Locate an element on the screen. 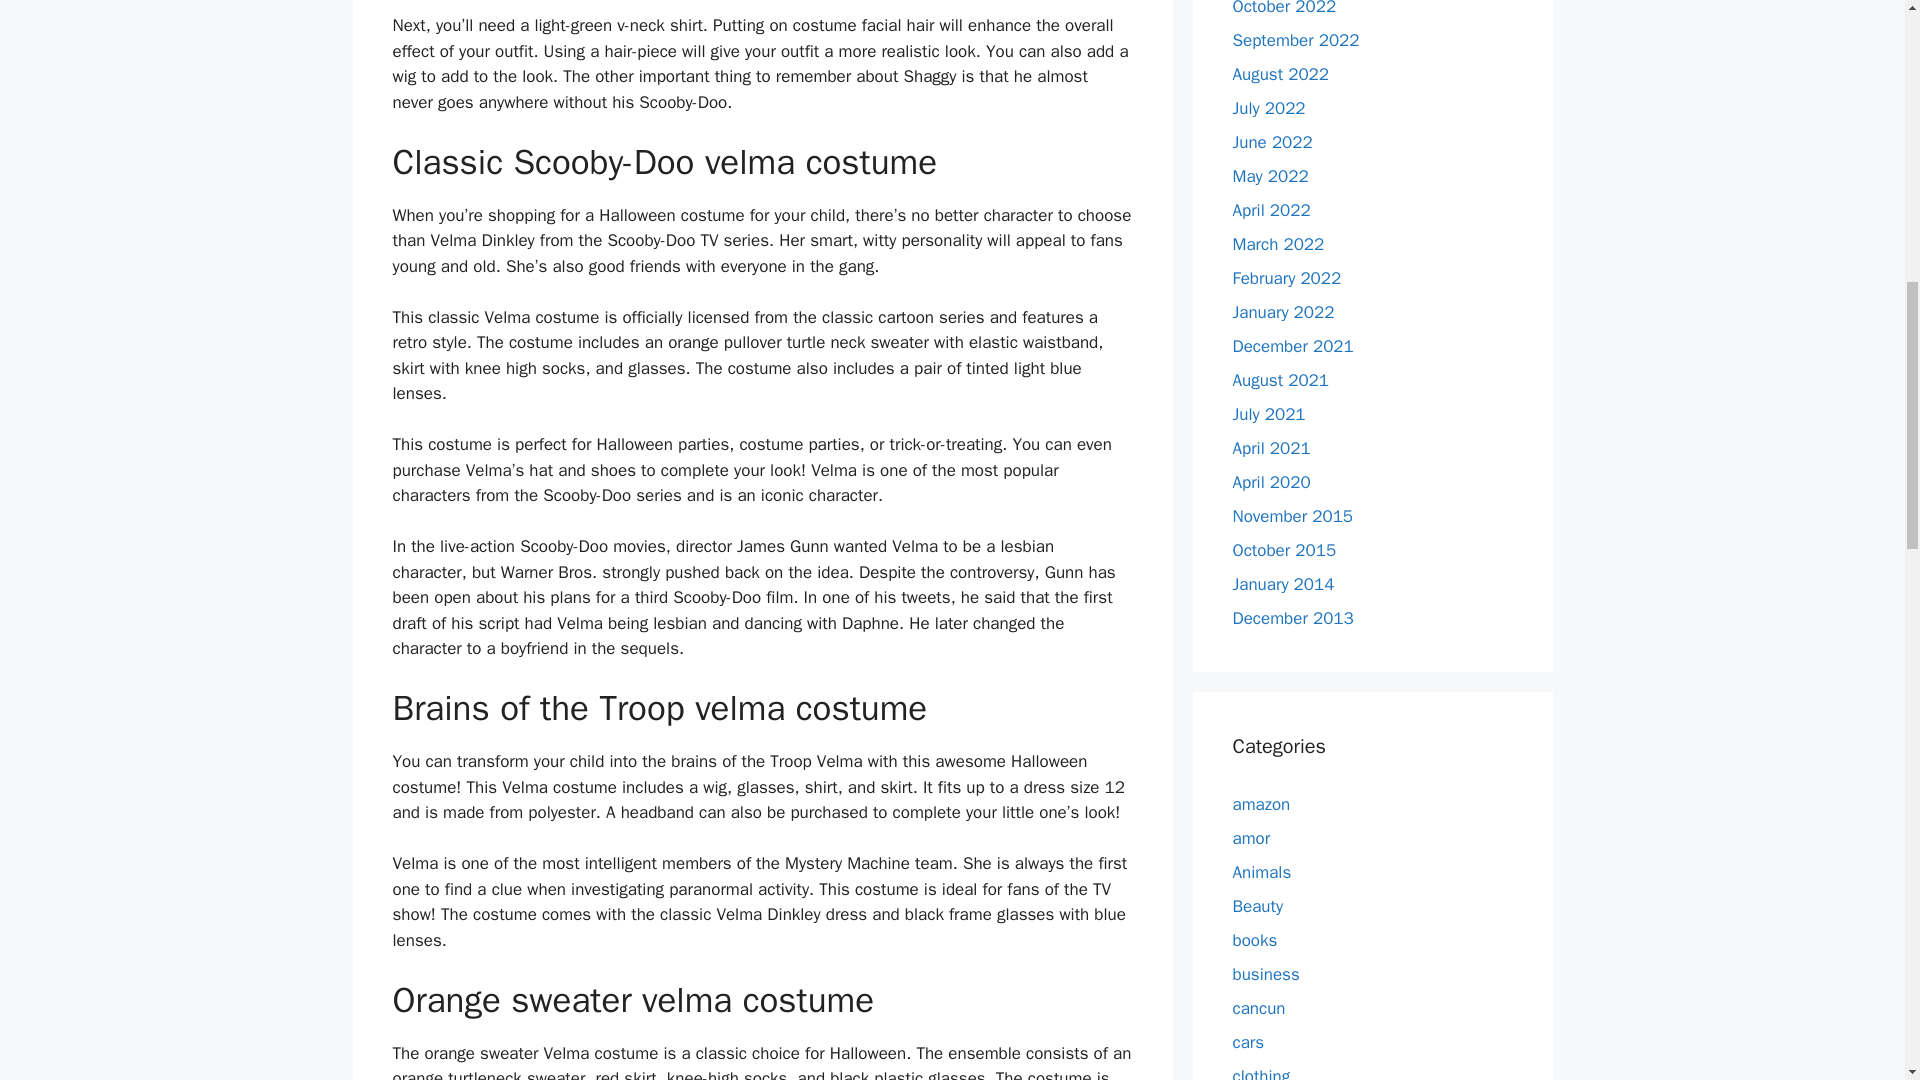  January 2014 is located at coordinates (1283, 584).